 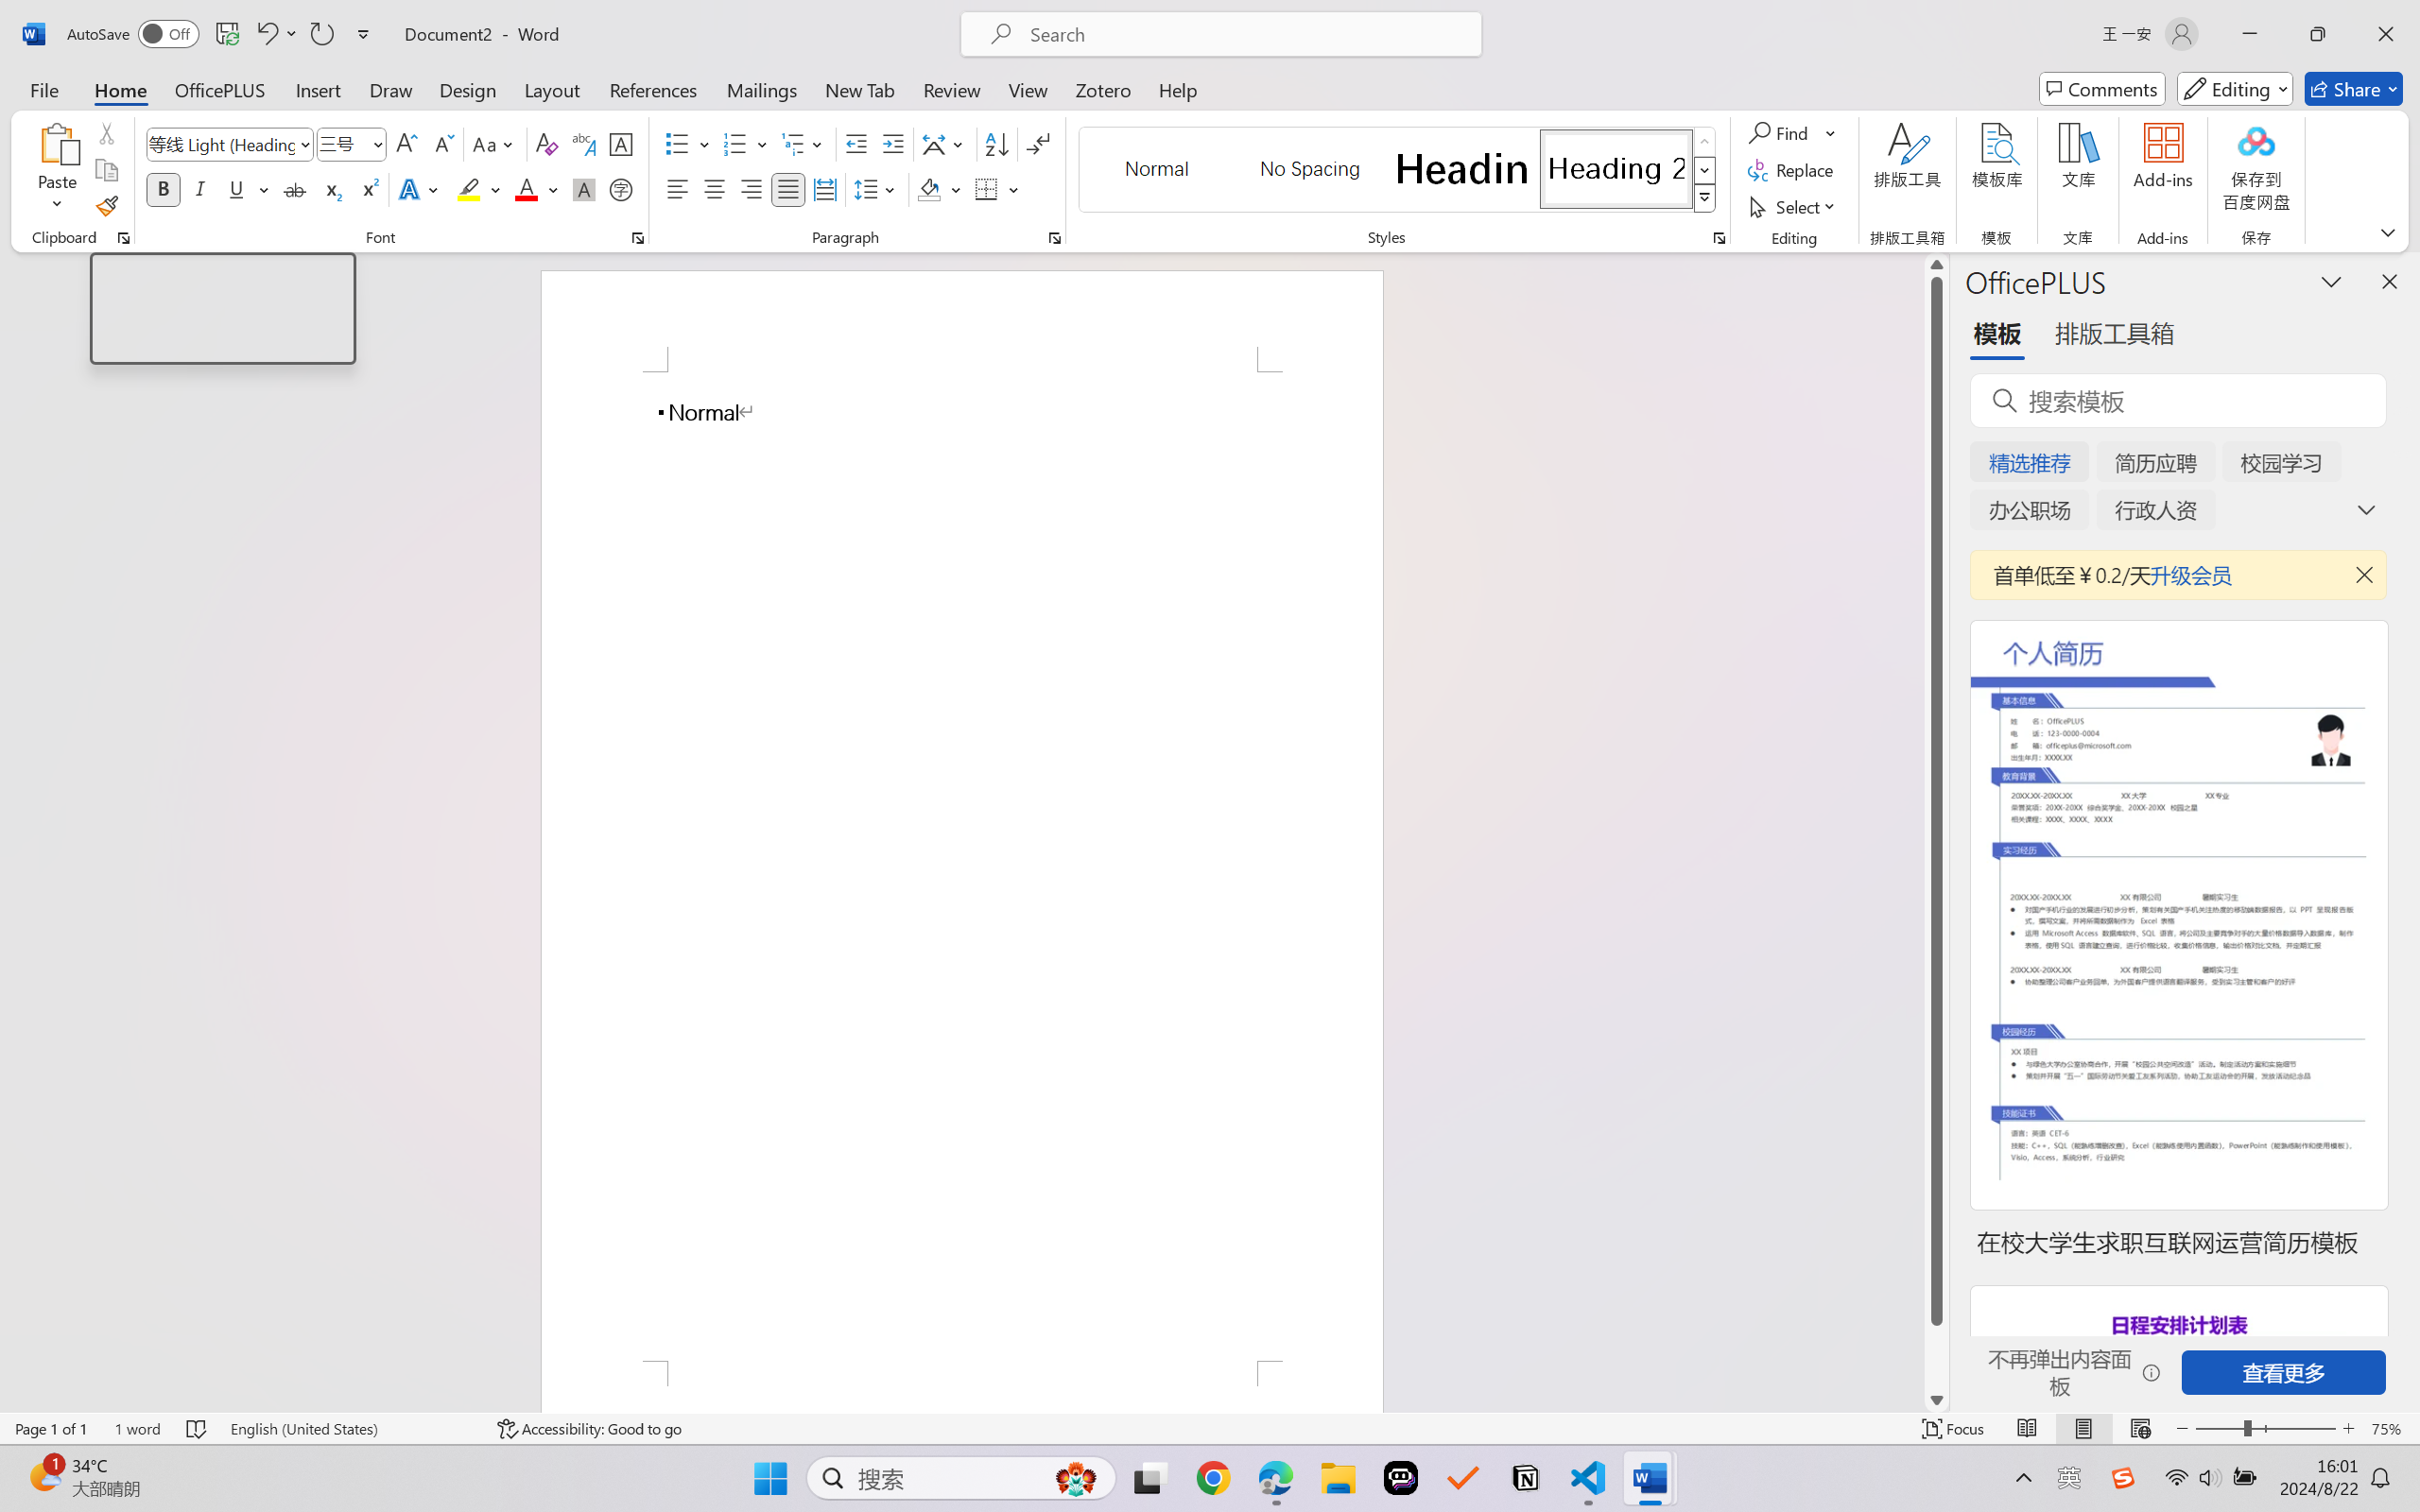 What do you see at coordinates (1038, 144) in the screenshot?
I see `Show/Hide Editing Marks` at bounding box center [1038, 144].